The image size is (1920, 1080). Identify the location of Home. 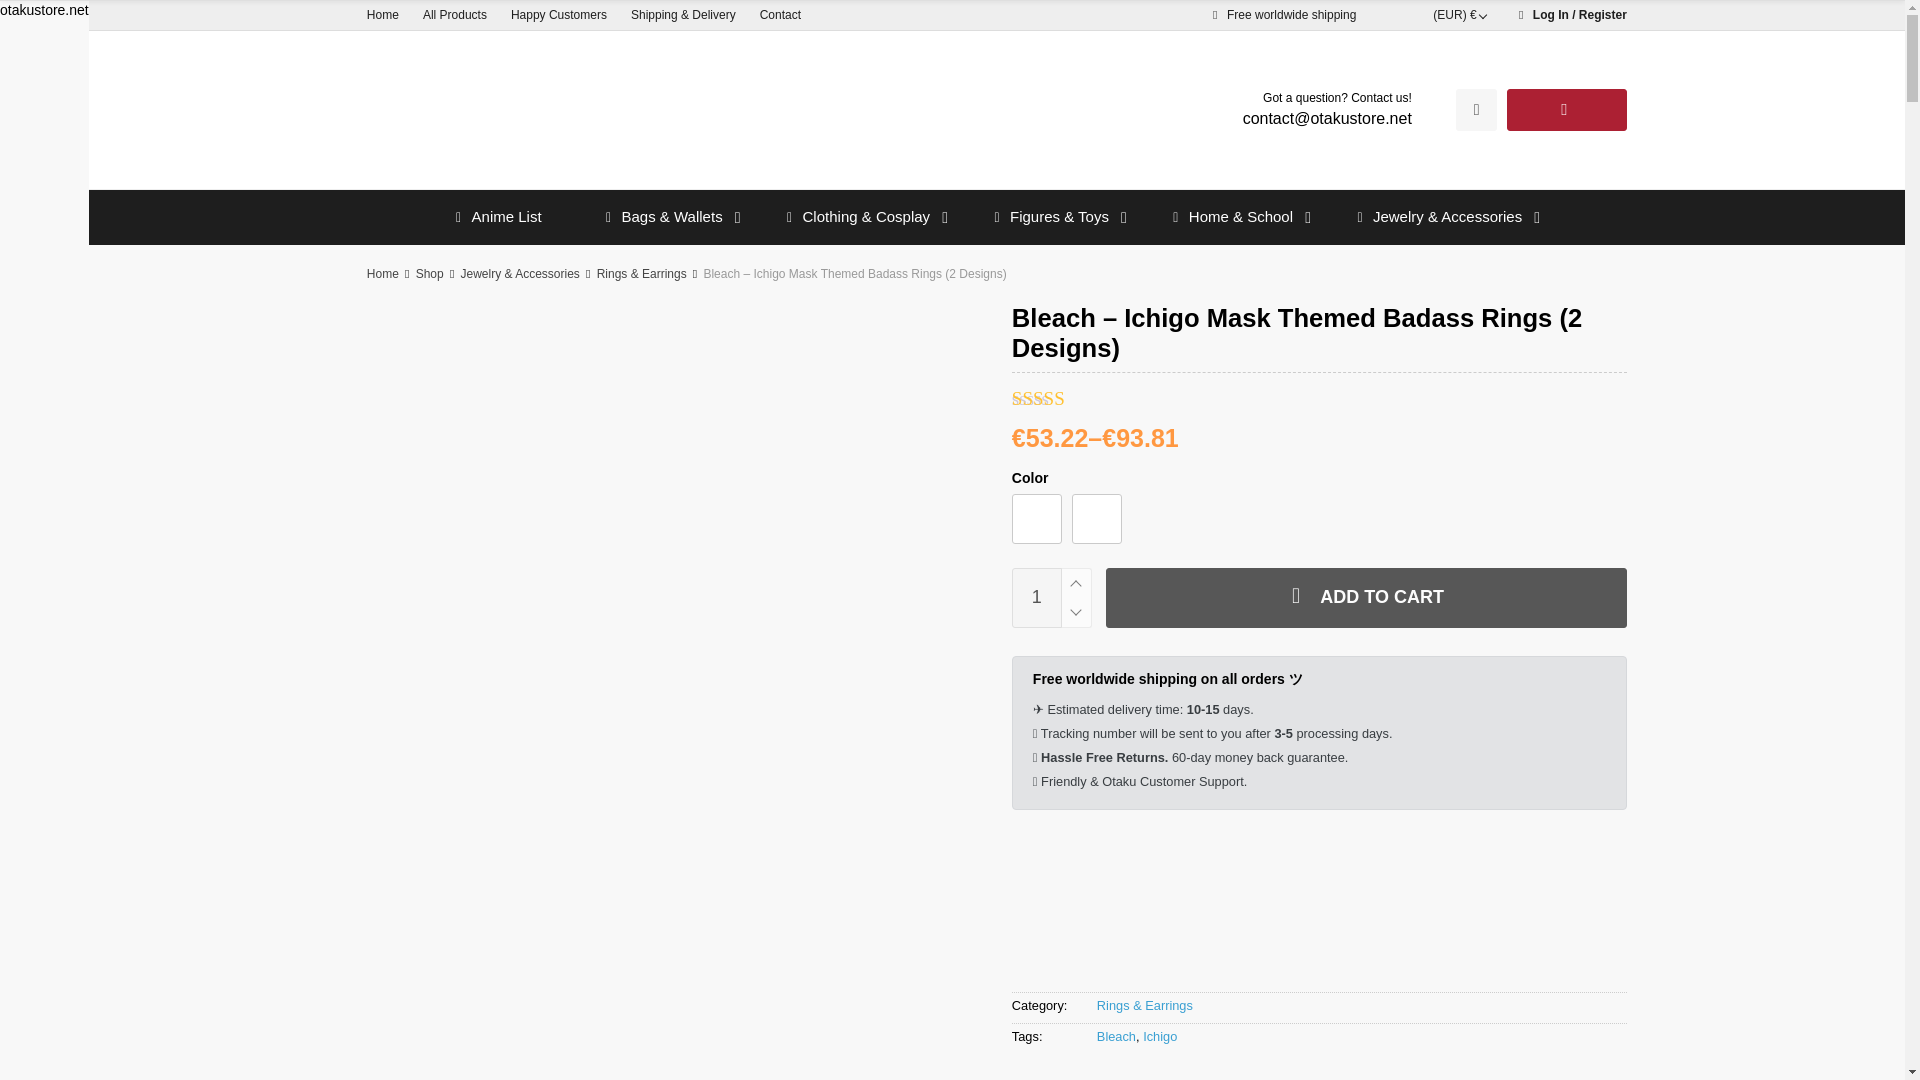
(382, 15).